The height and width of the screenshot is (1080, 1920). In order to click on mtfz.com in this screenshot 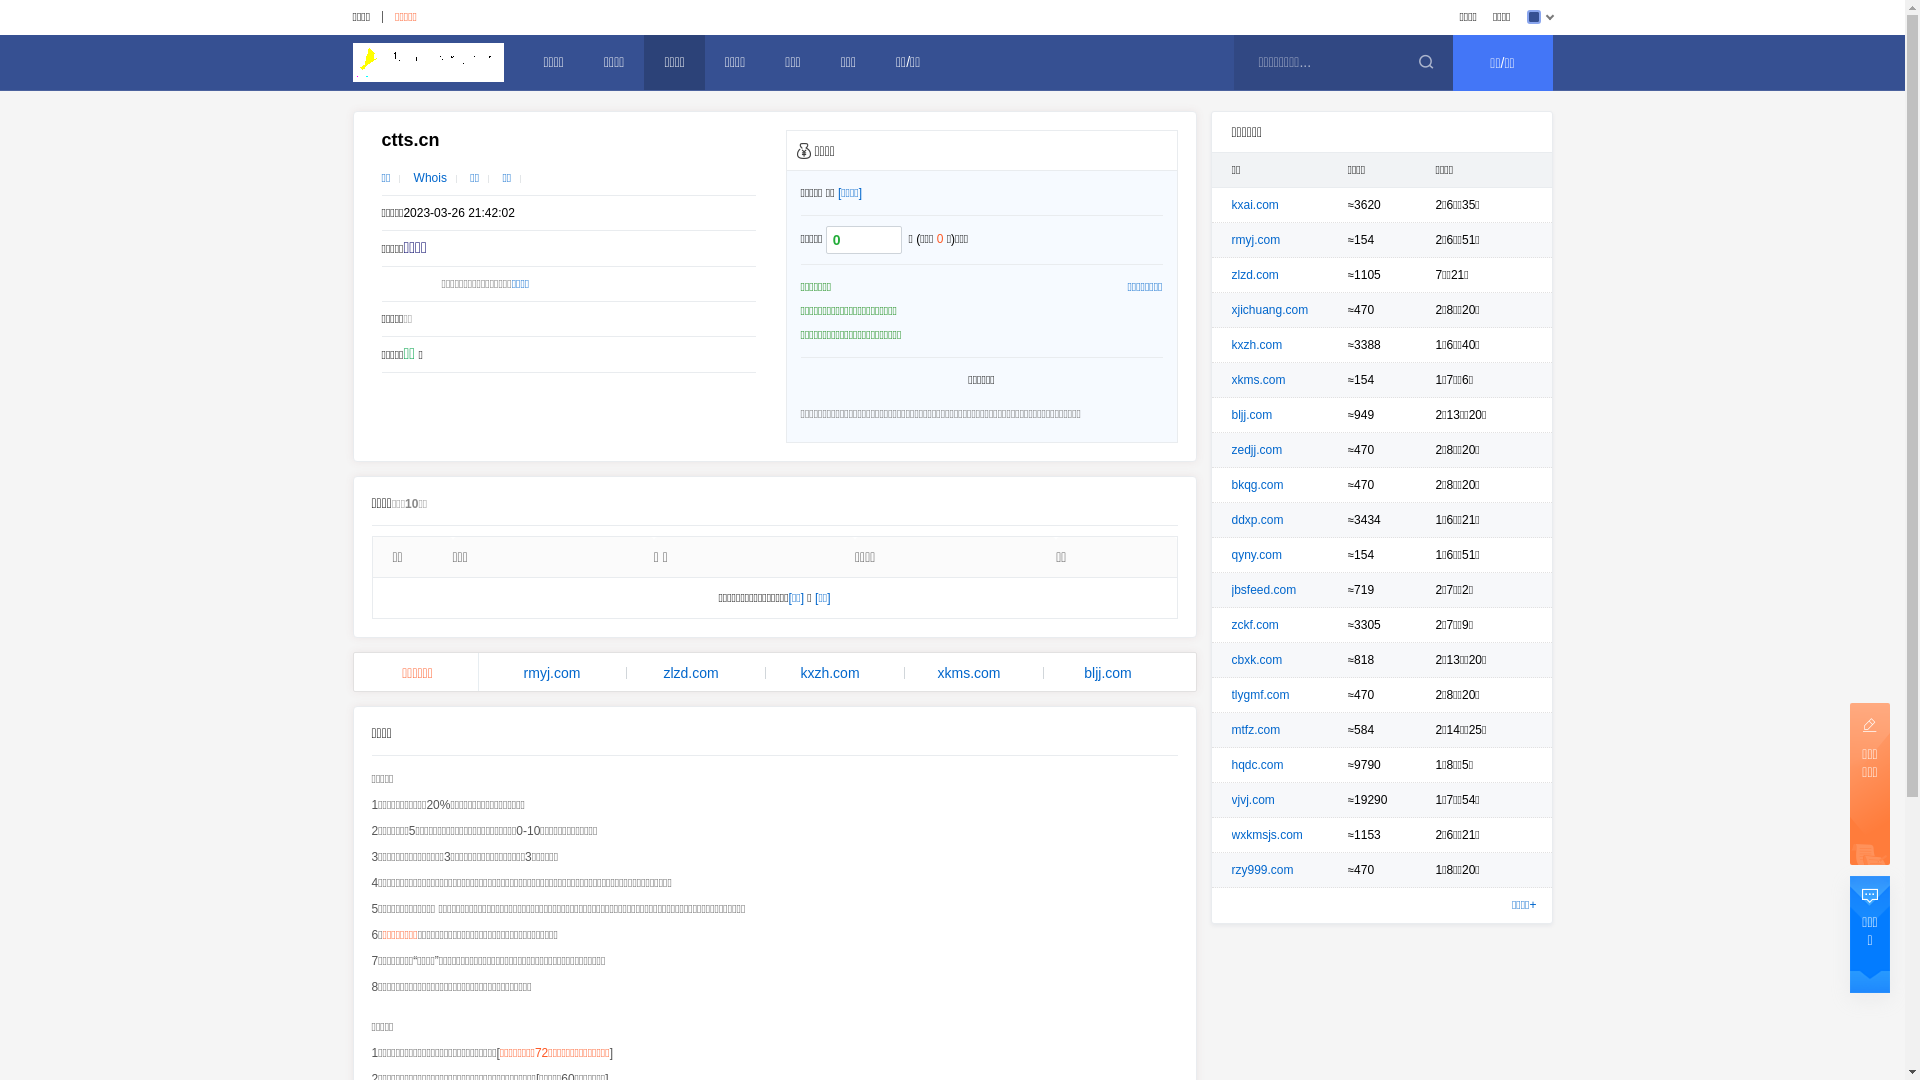, I will do `click(1256, 730)`.